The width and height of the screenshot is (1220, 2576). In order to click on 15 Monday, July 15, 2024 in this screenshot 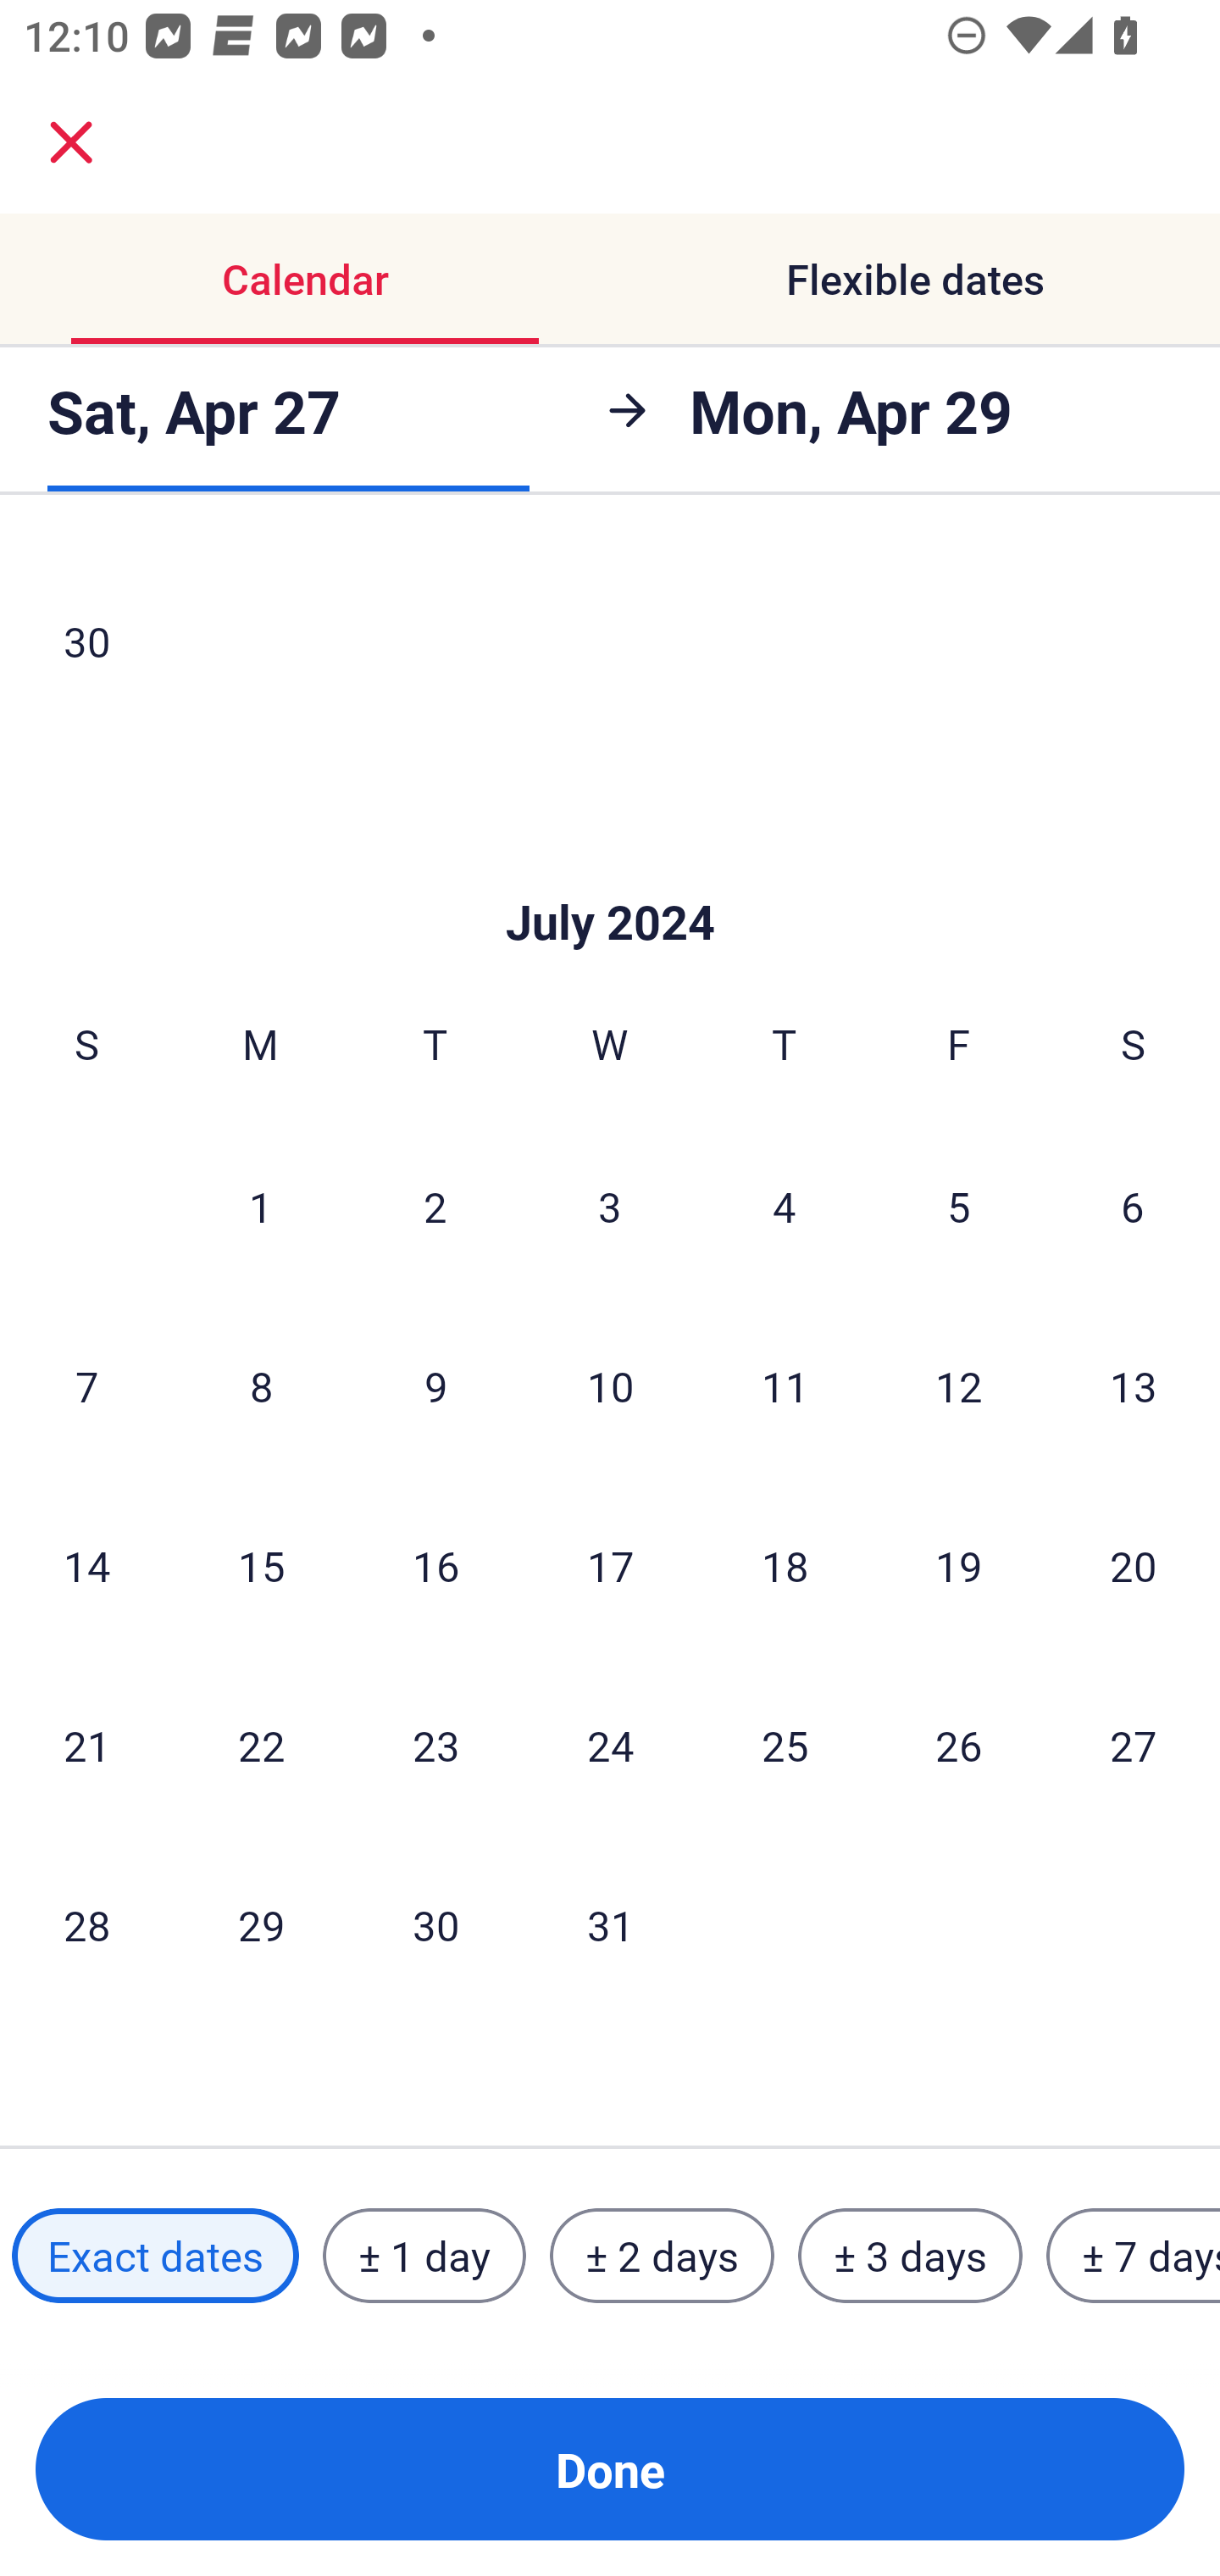, I will do `click(261, 1564)`.